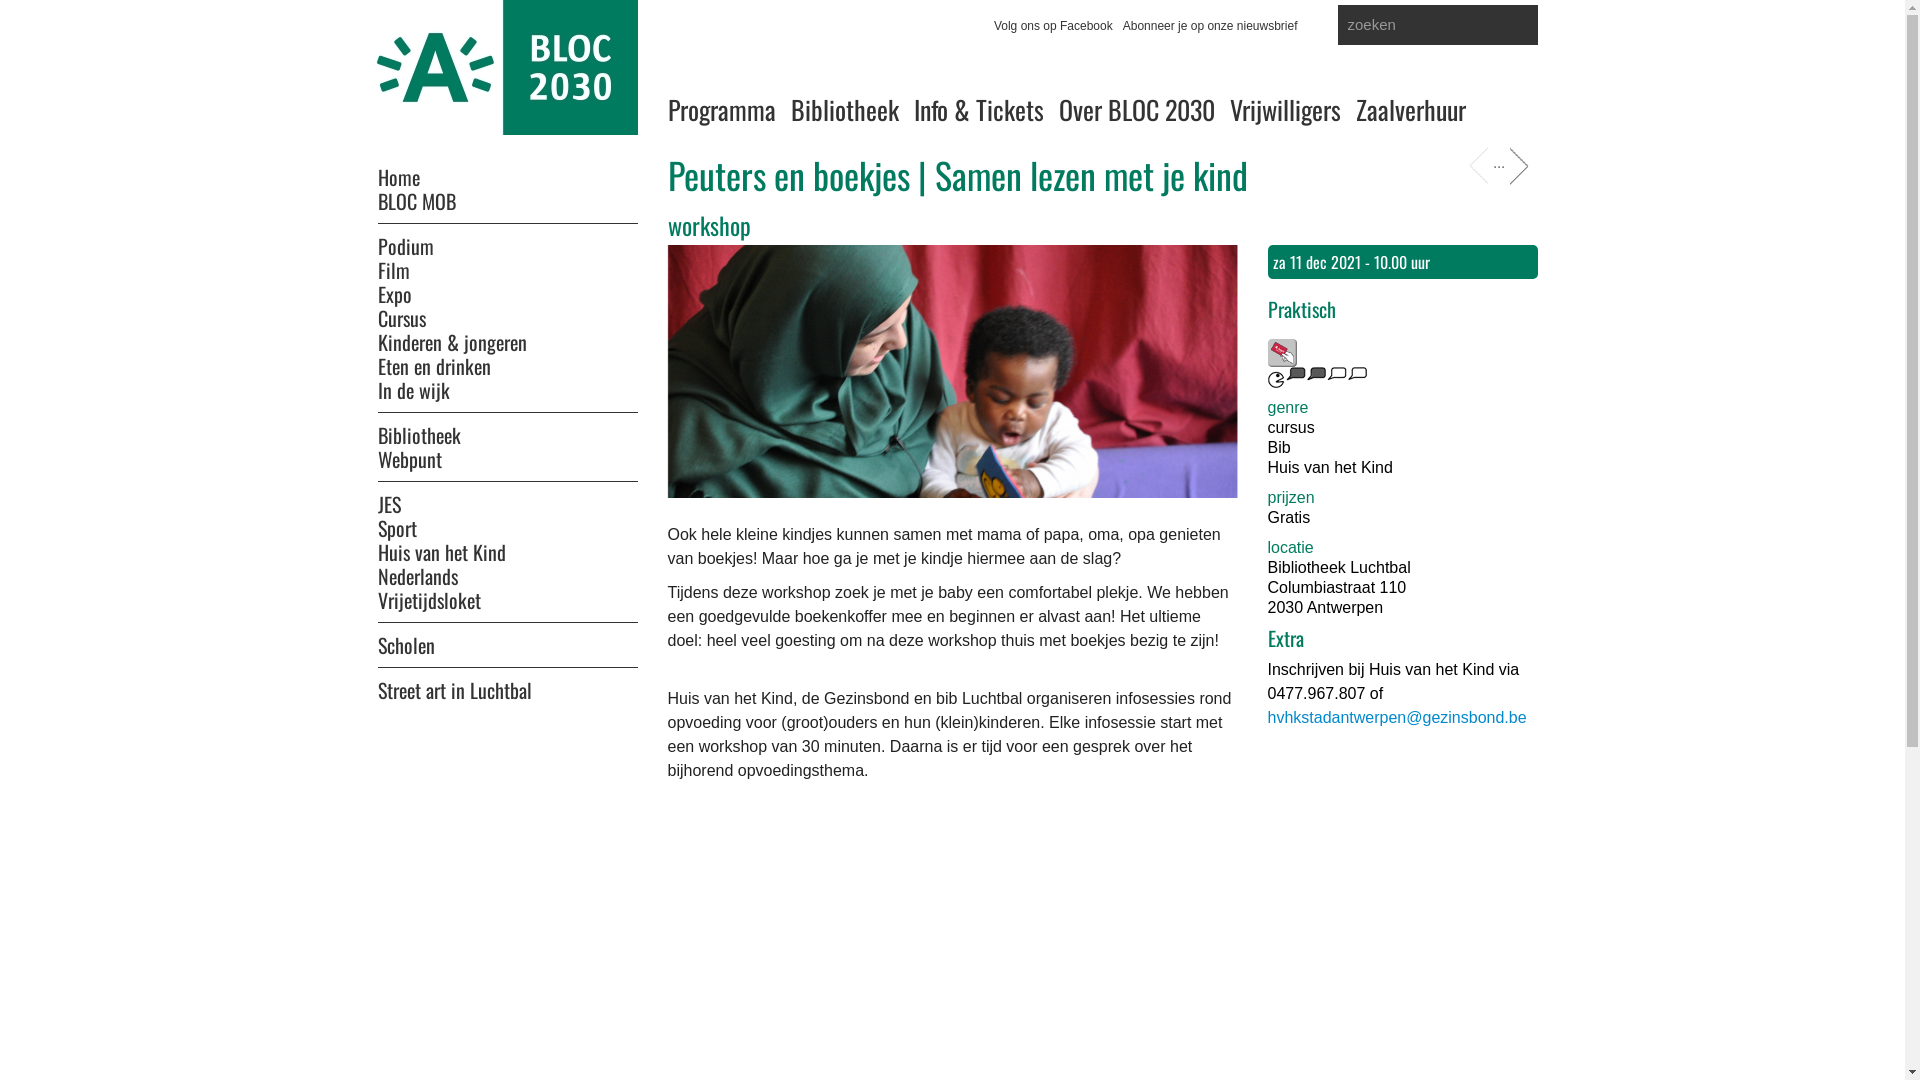 The image size is (1920, 1080). Describe the element at coordinates (398, 528) in the screenshot. I see `Sport` at that location.